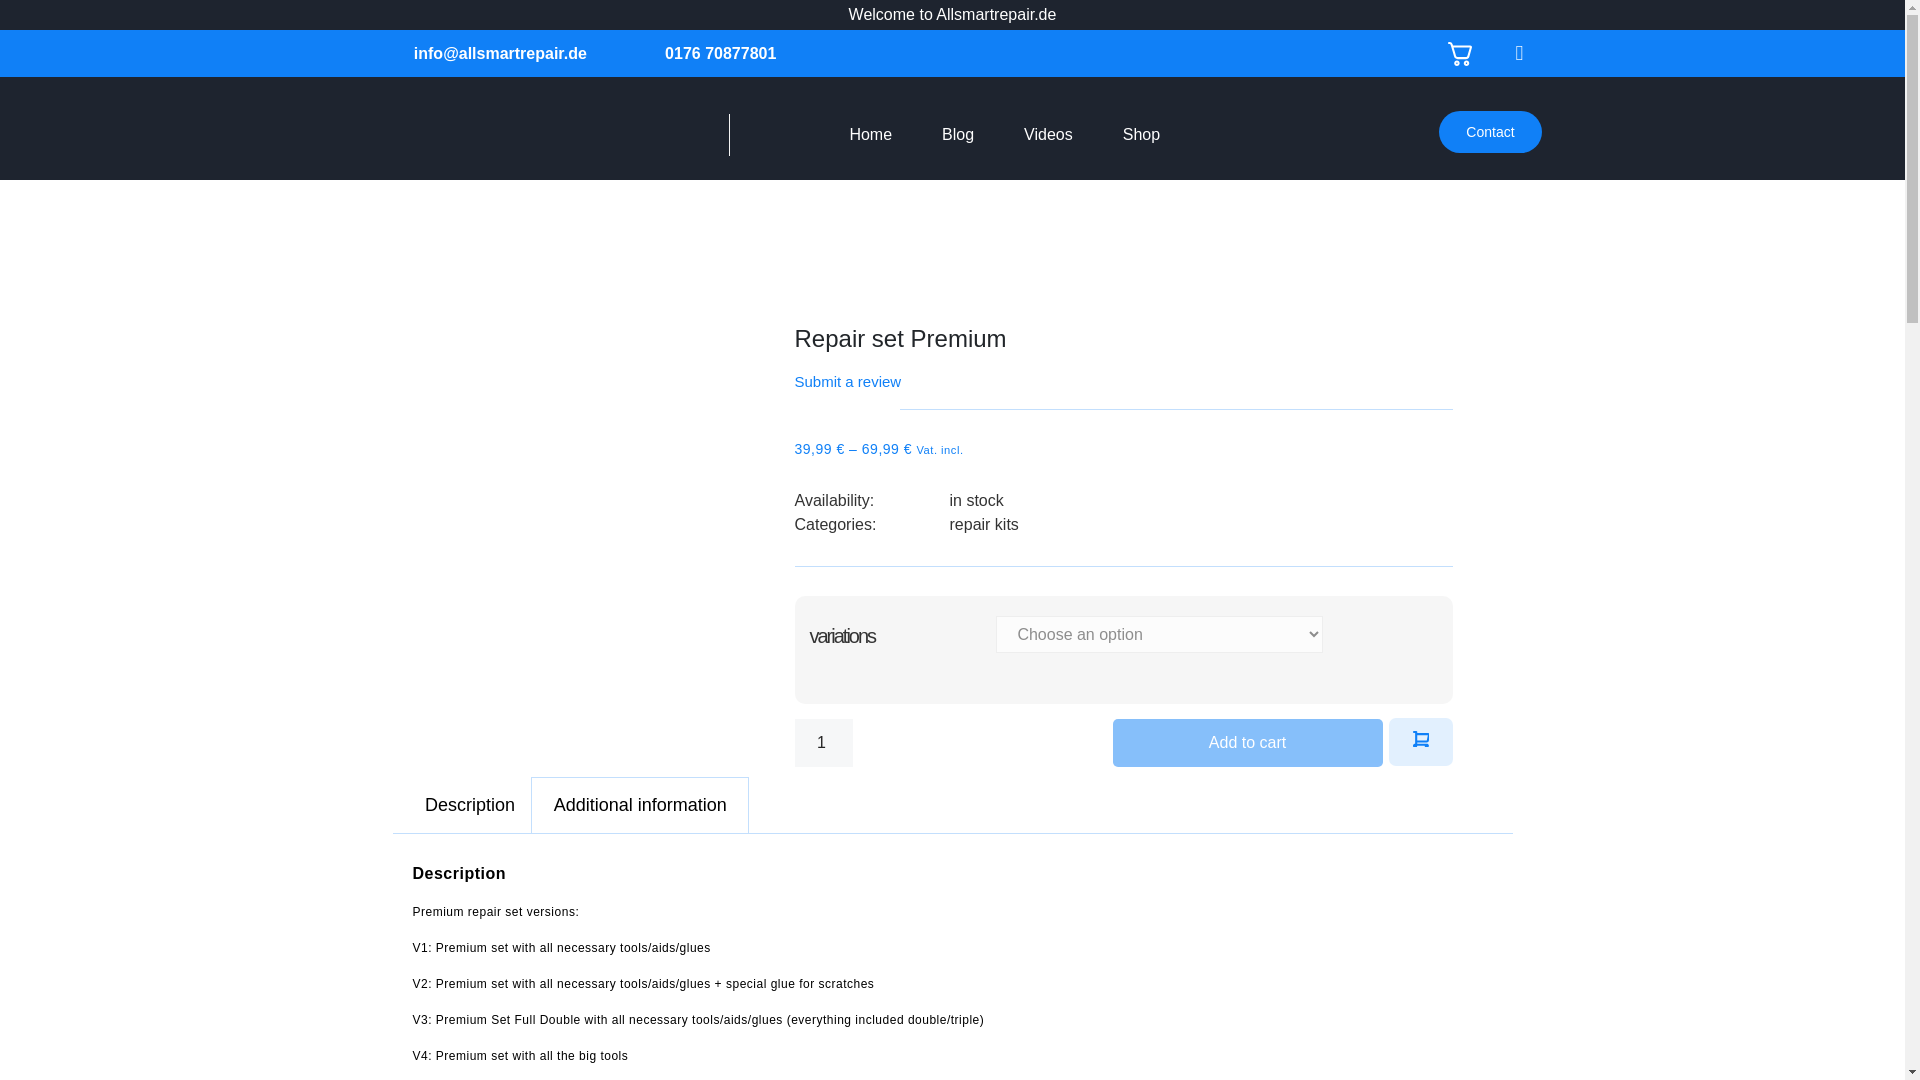 Image resolution: width=1920 pixels, height=1080 pixels. What do you see at coordinates (1470, 54) in the screenshot?
I see `English` at bounding box center [1470, 54].